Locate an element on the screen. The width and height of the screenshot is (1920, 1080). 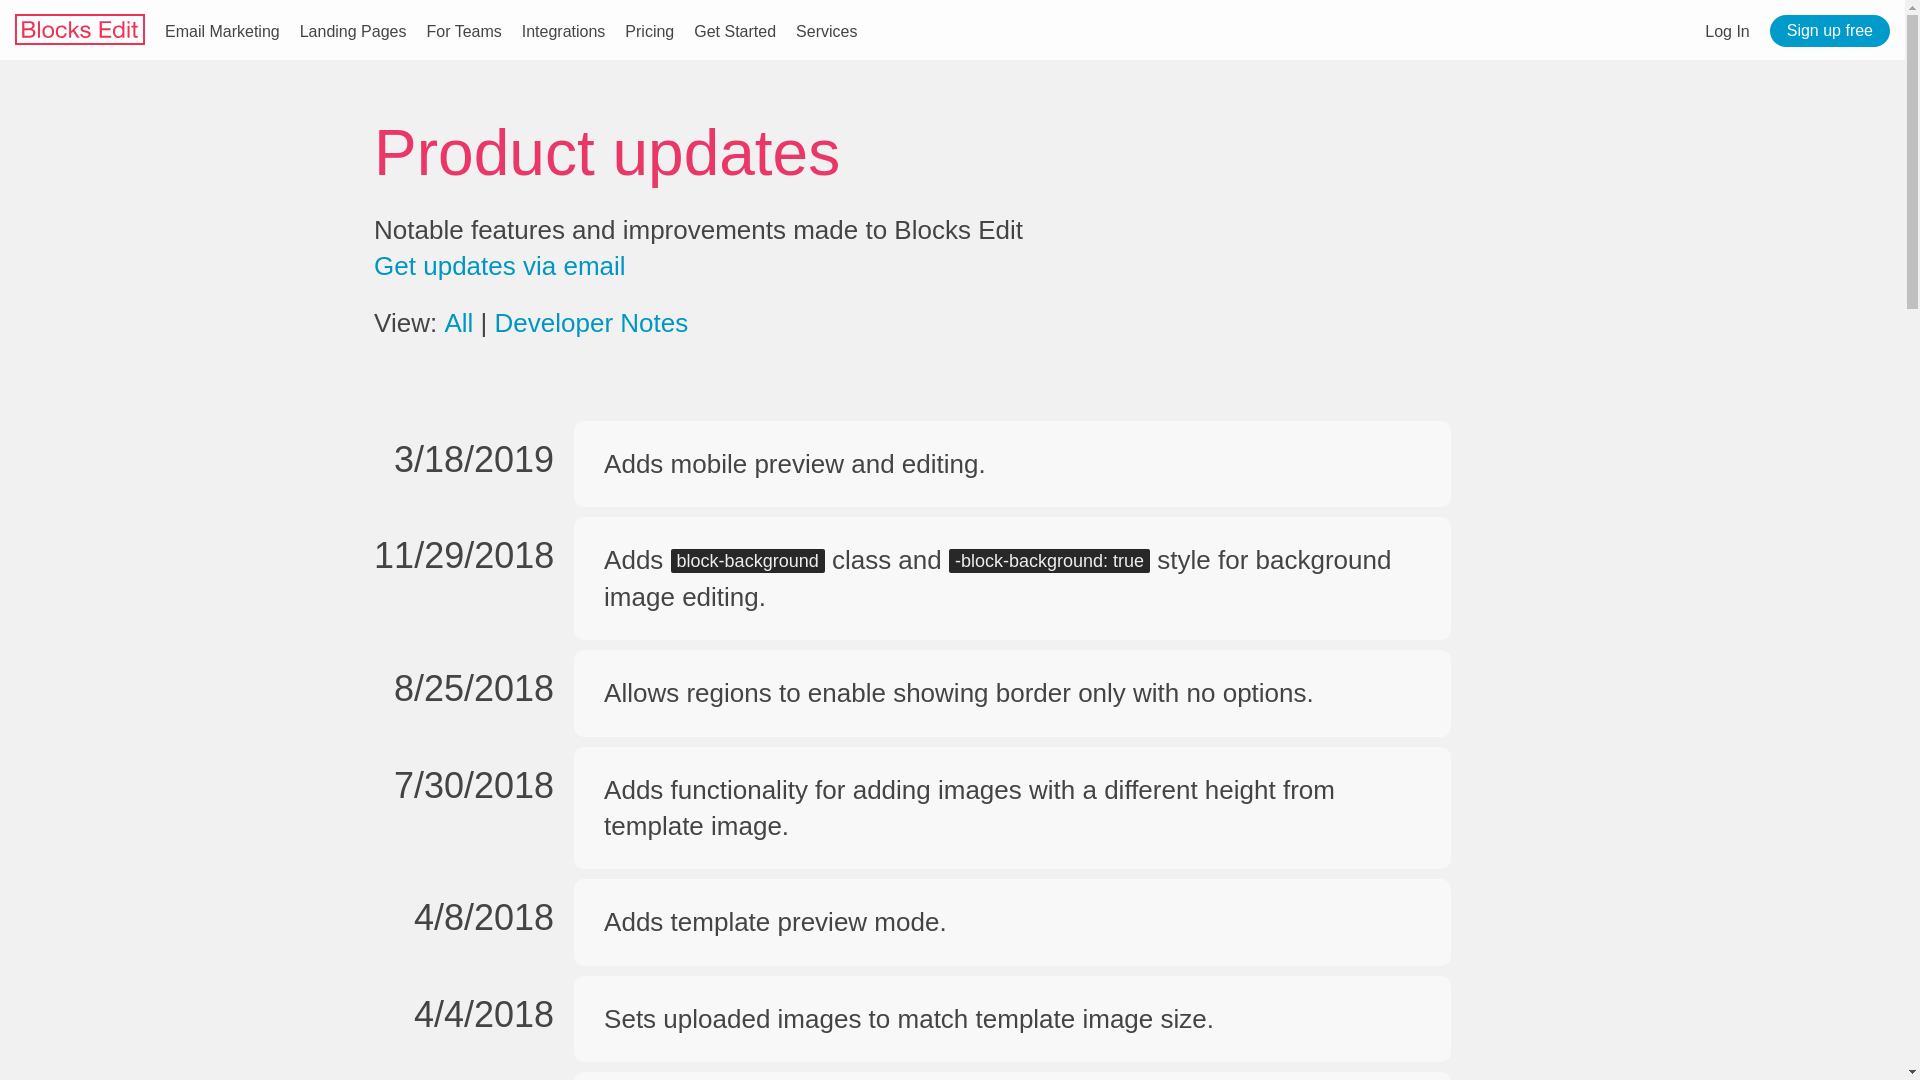
All is located at coordinates (458, 322).